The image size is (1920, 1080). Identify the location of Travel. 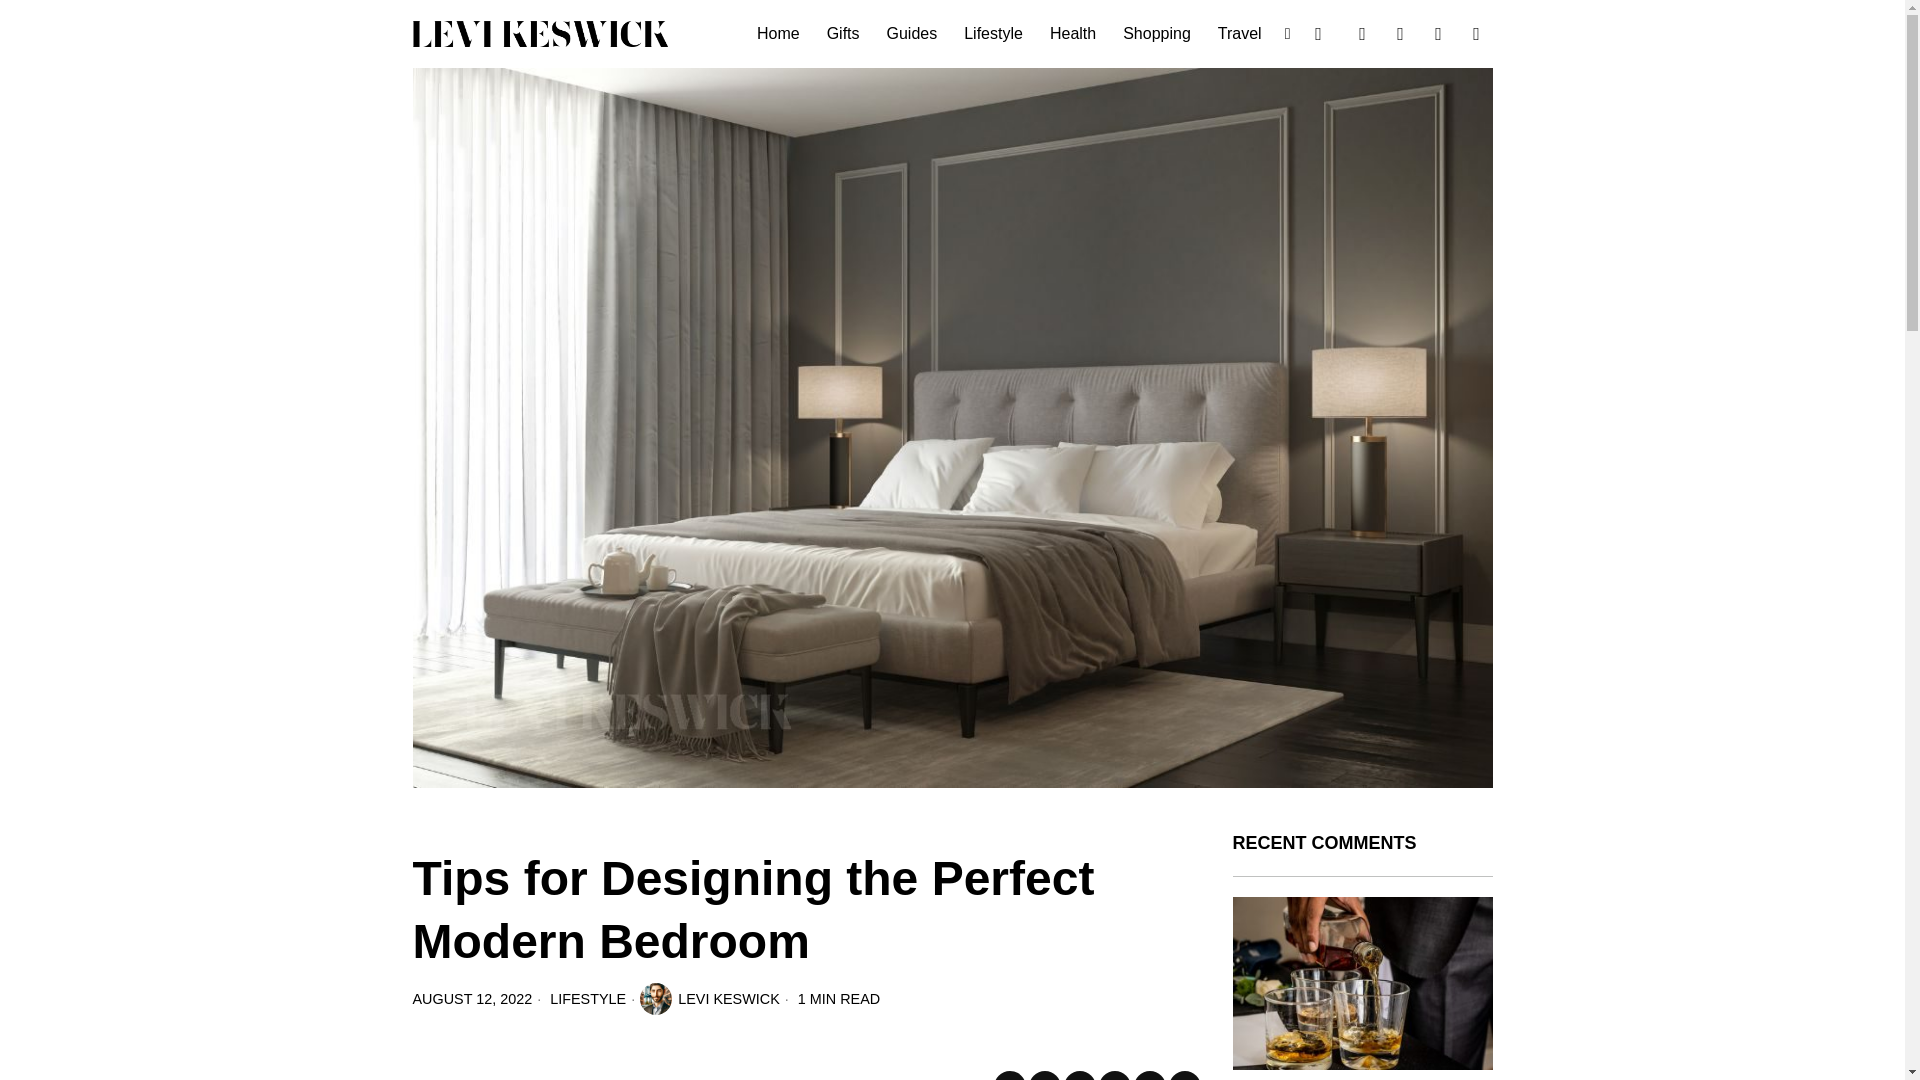
(1240, 34).